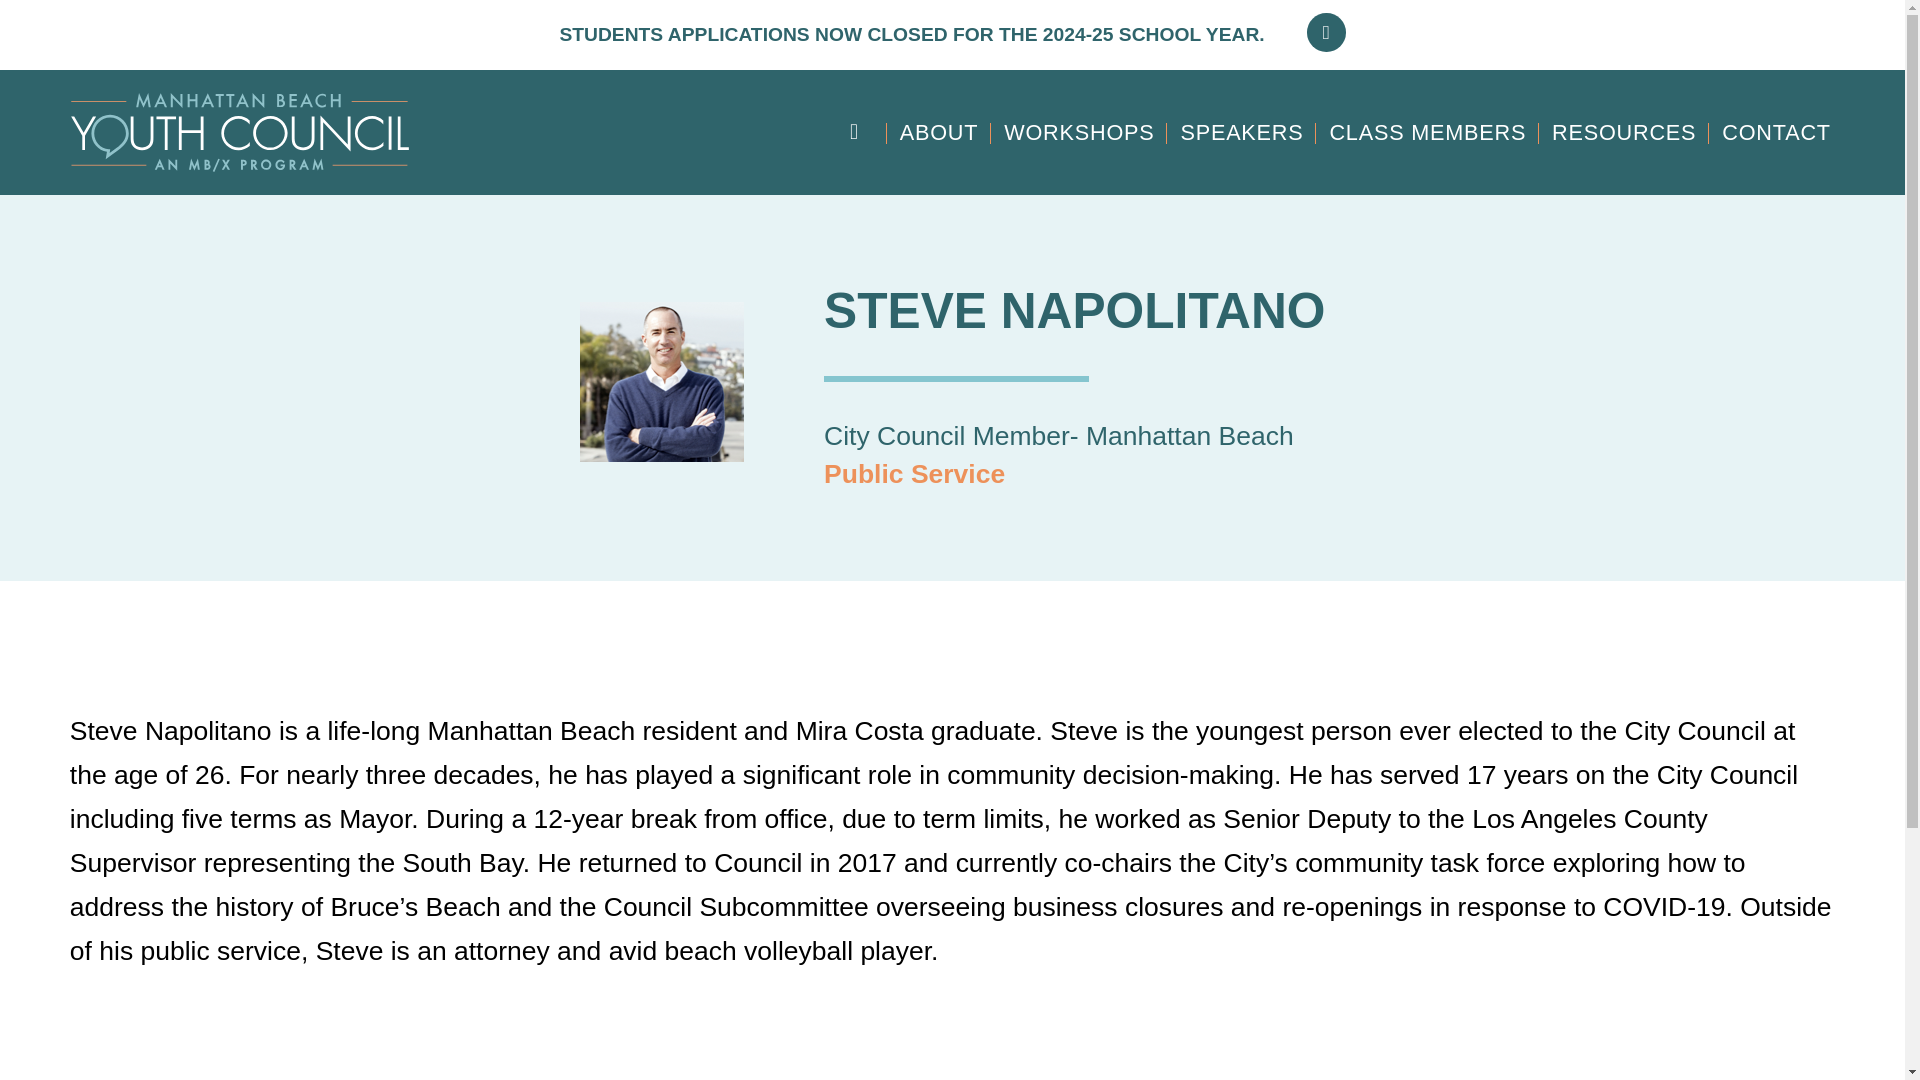 This screenshot has height=1080, width=1920. I want to click on Like me on Facebook, so click(1326, 32).